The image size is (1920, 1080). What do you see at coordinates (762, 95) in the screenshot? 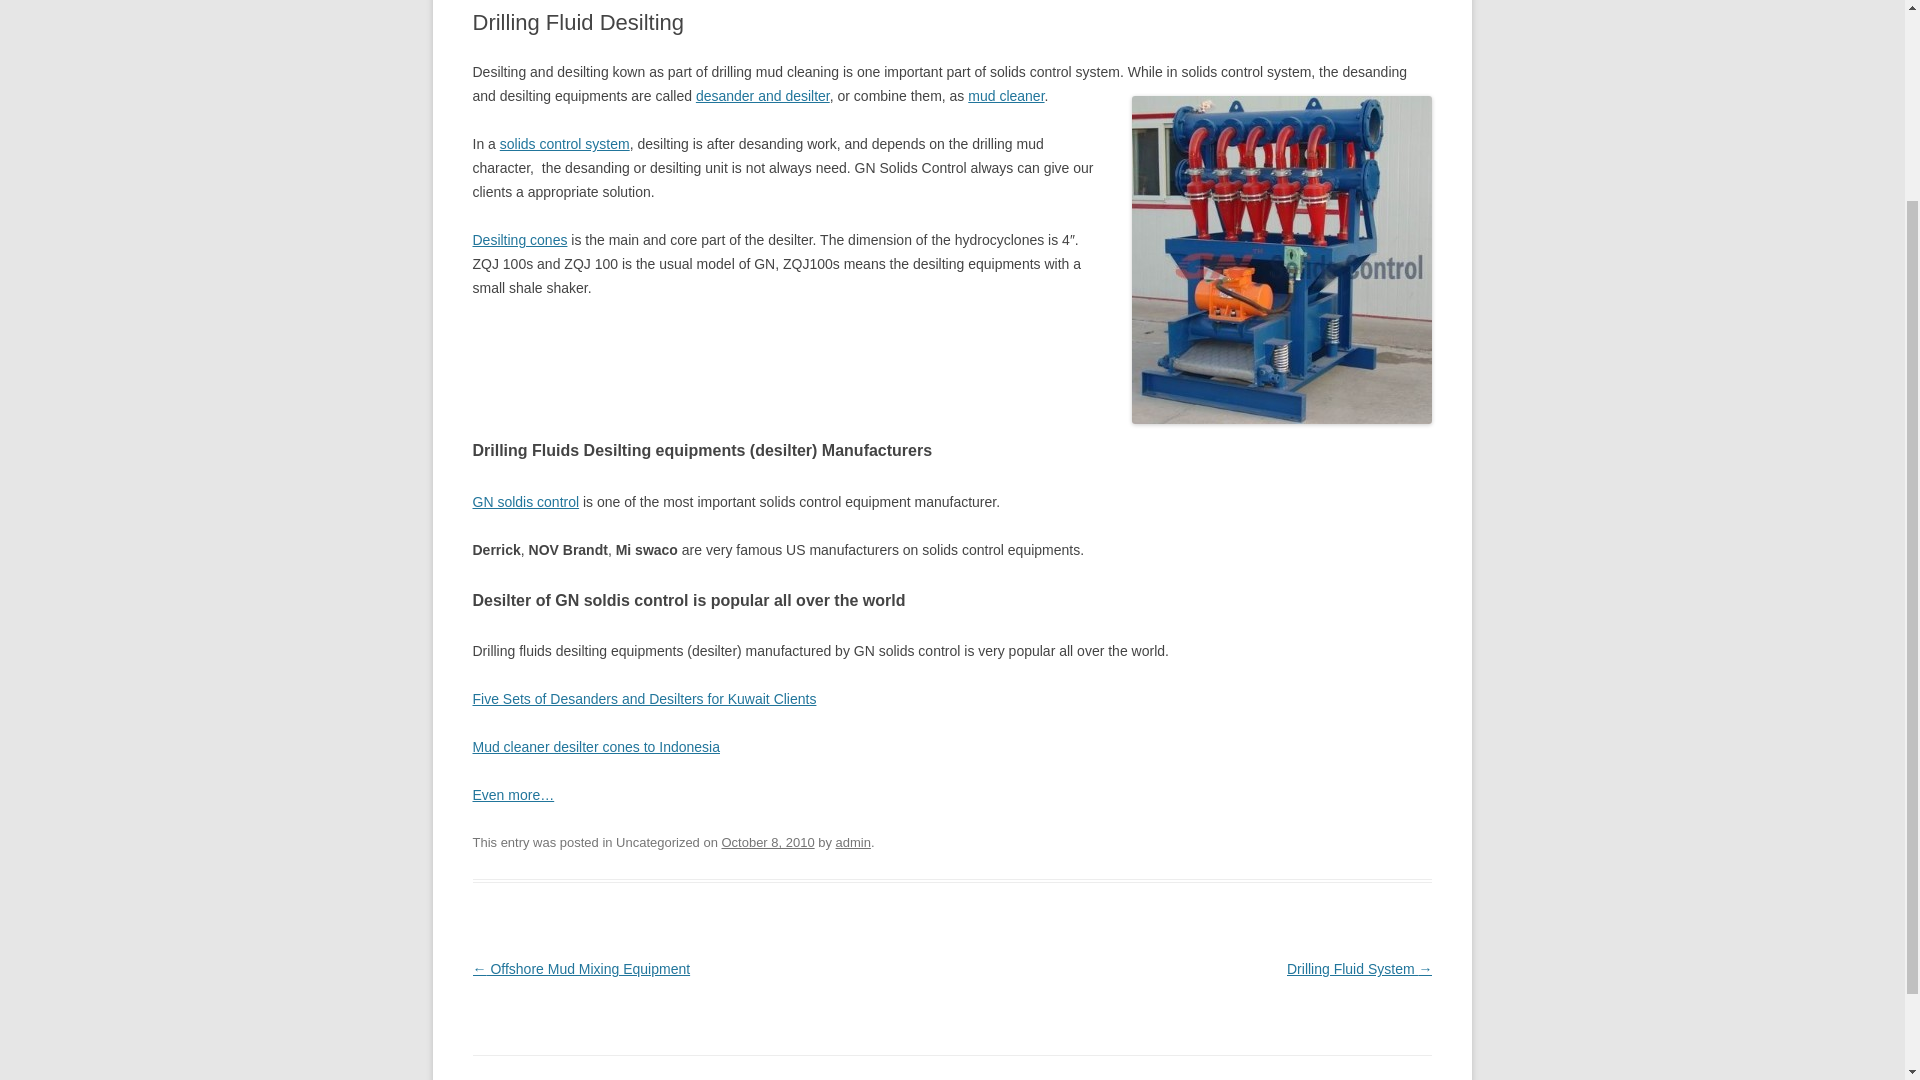
I see `desander and desilter` at bounding box center [762, 95].